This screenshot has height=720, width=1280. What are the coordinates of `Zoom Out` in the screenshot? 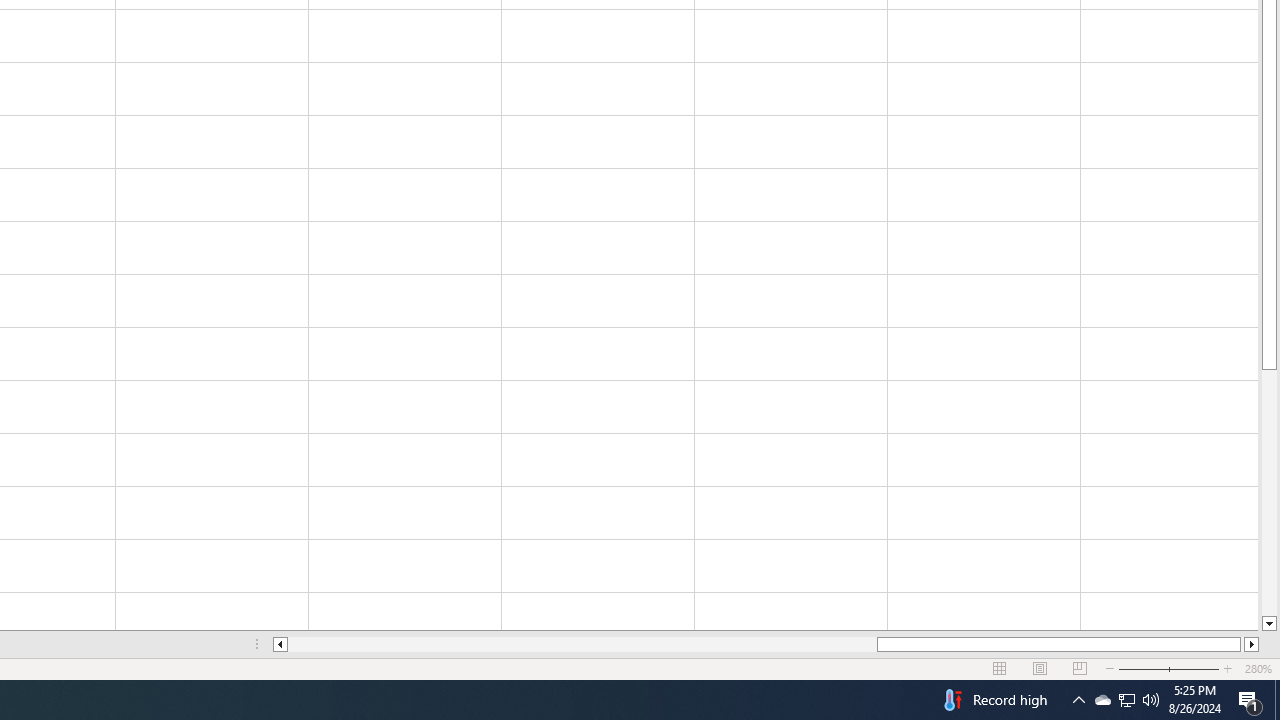 It's located at (1156, 668).